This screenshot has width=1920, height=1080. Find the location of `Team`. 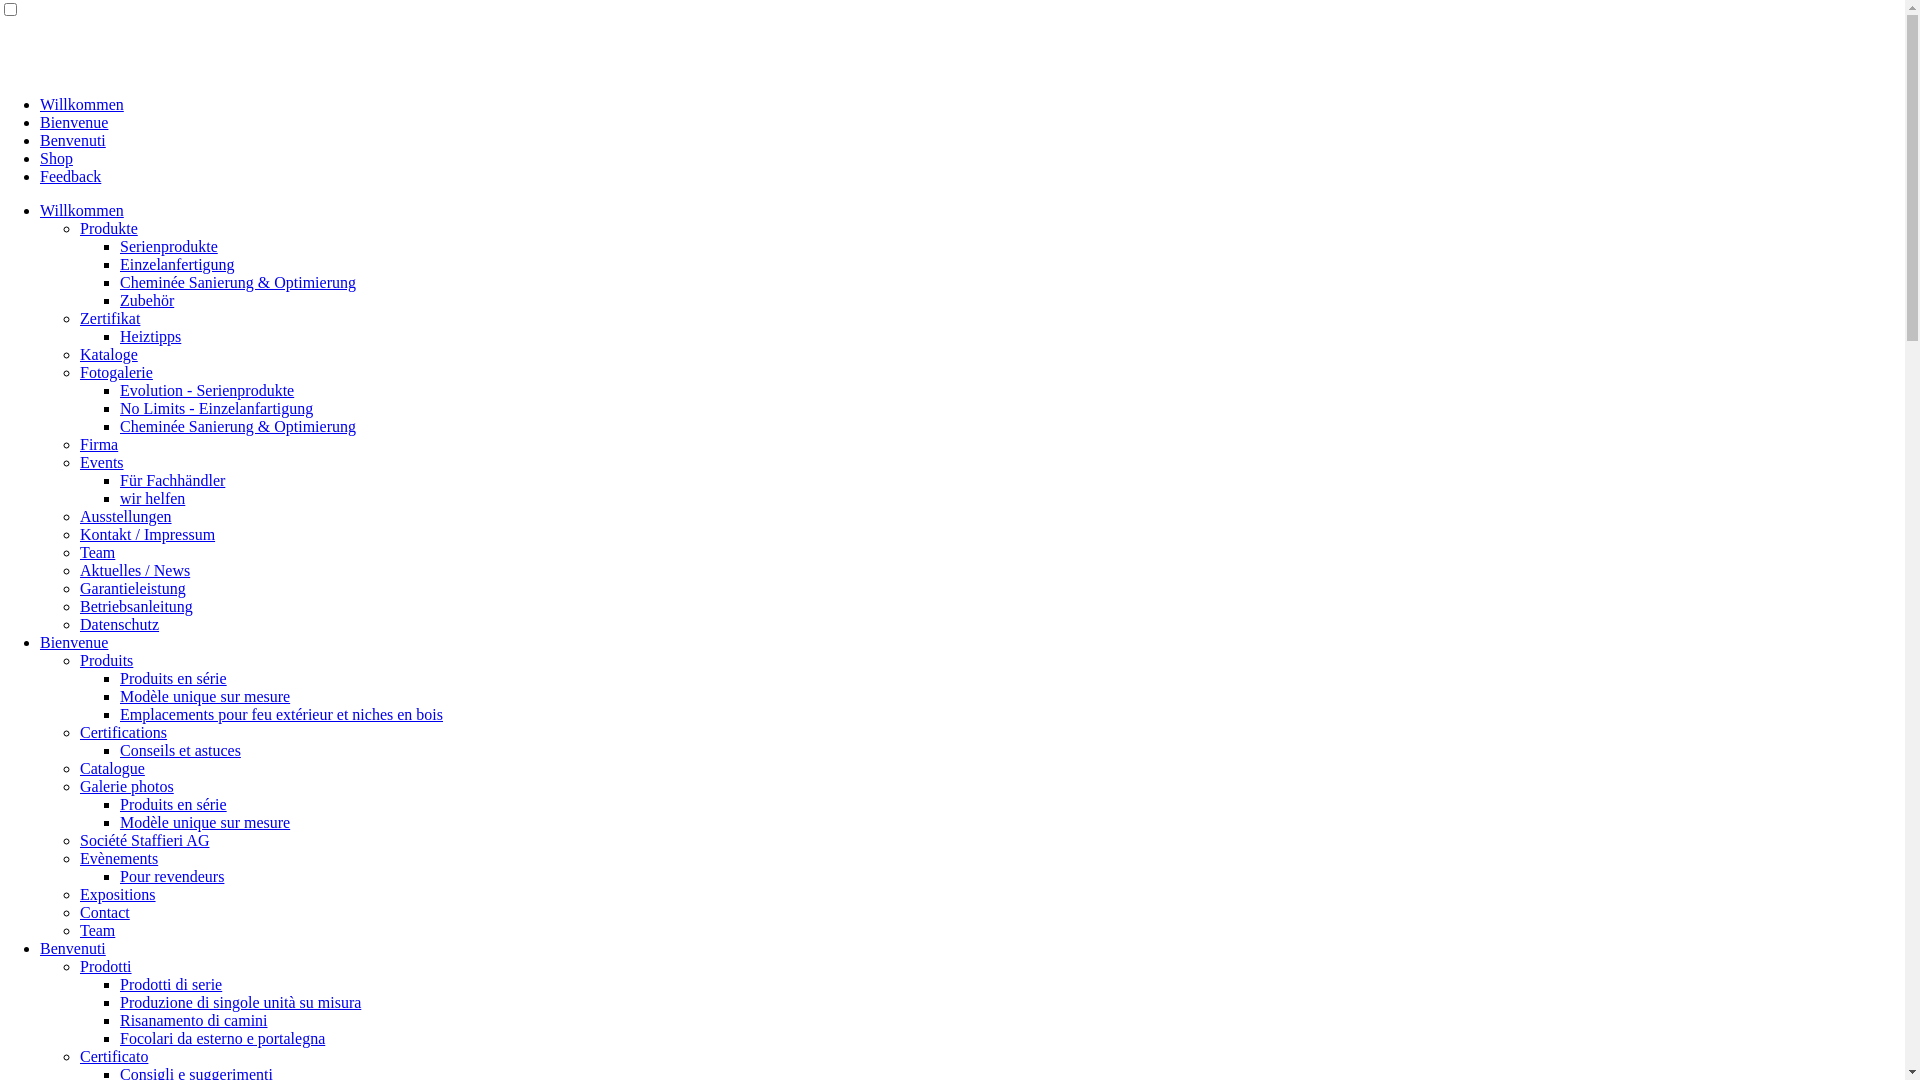

Team is located at coordinates (98, 930).